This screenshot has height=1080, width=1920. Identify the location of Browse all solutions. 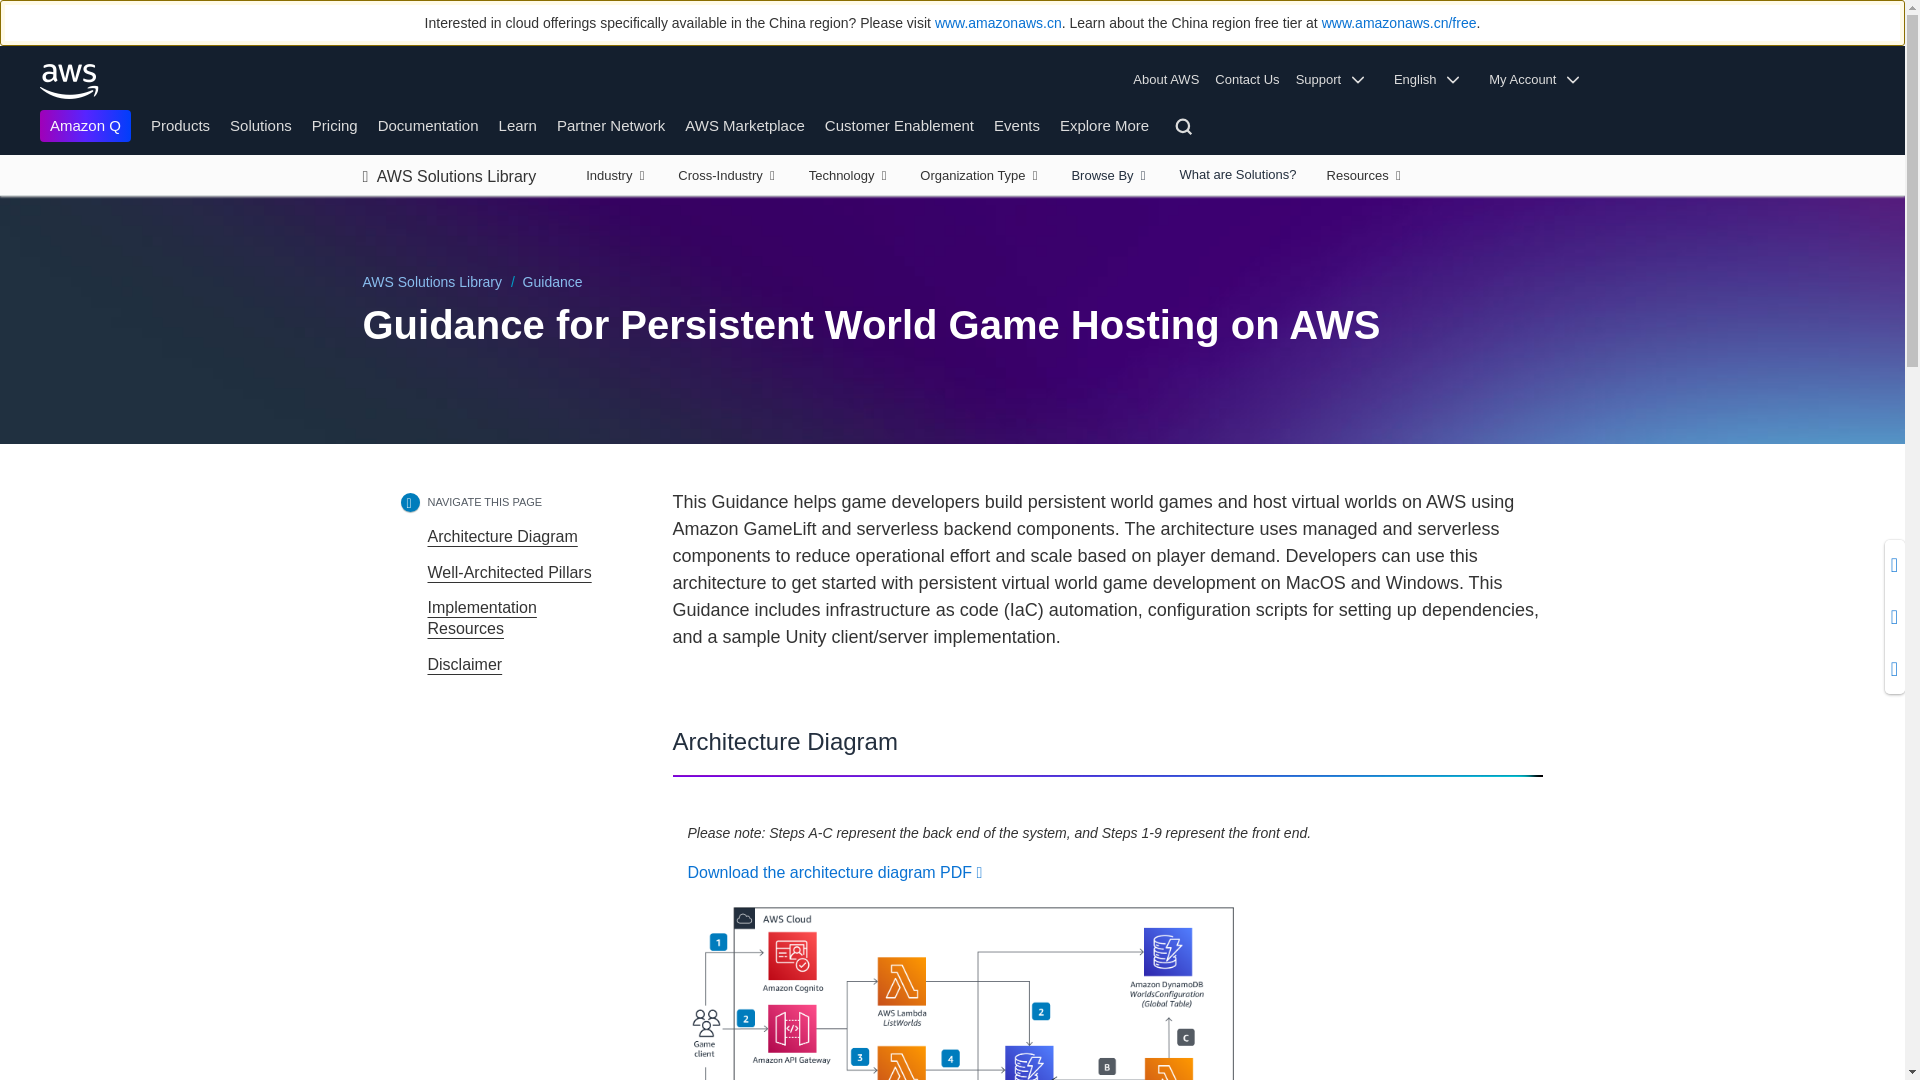
(1110, 175).